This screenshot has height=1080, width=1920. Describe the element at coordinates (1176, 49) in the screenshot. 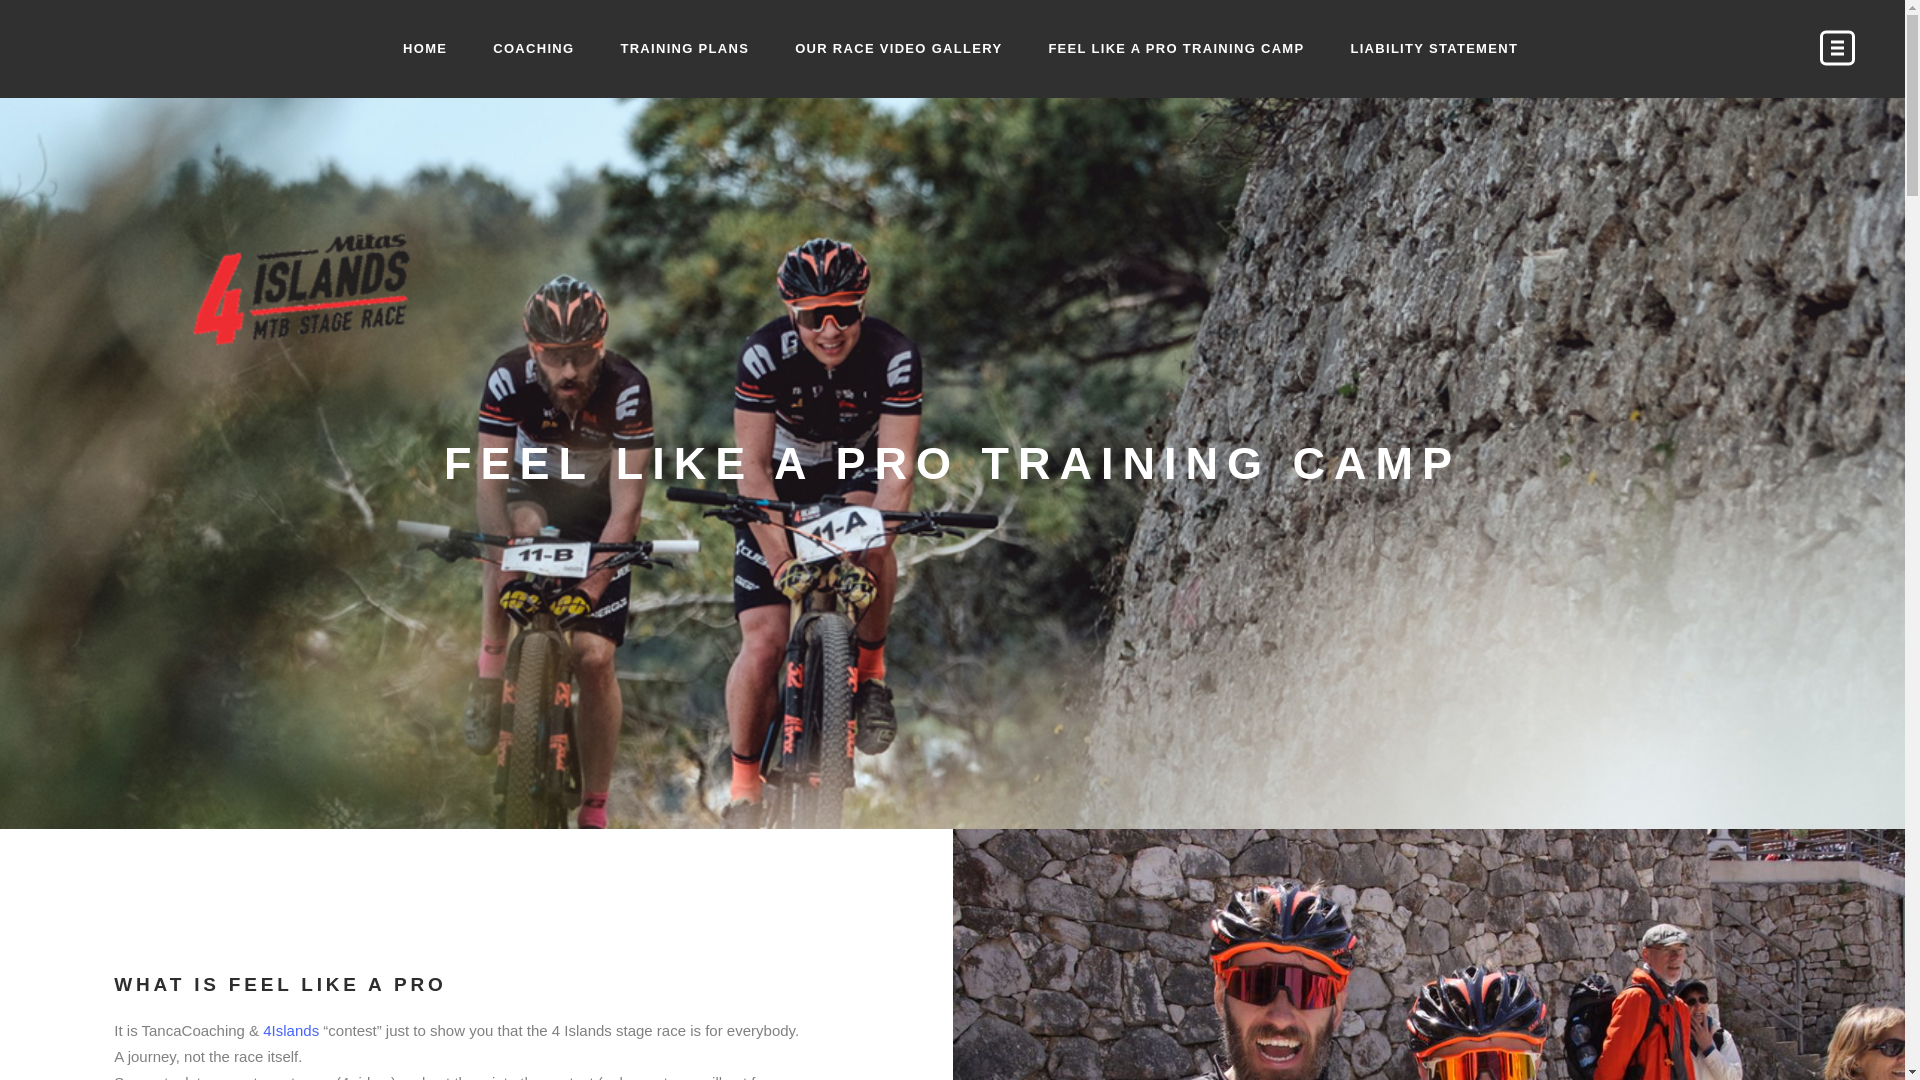

I see `FEEL LIKE A PRO TRAINING CAMP` at that location.